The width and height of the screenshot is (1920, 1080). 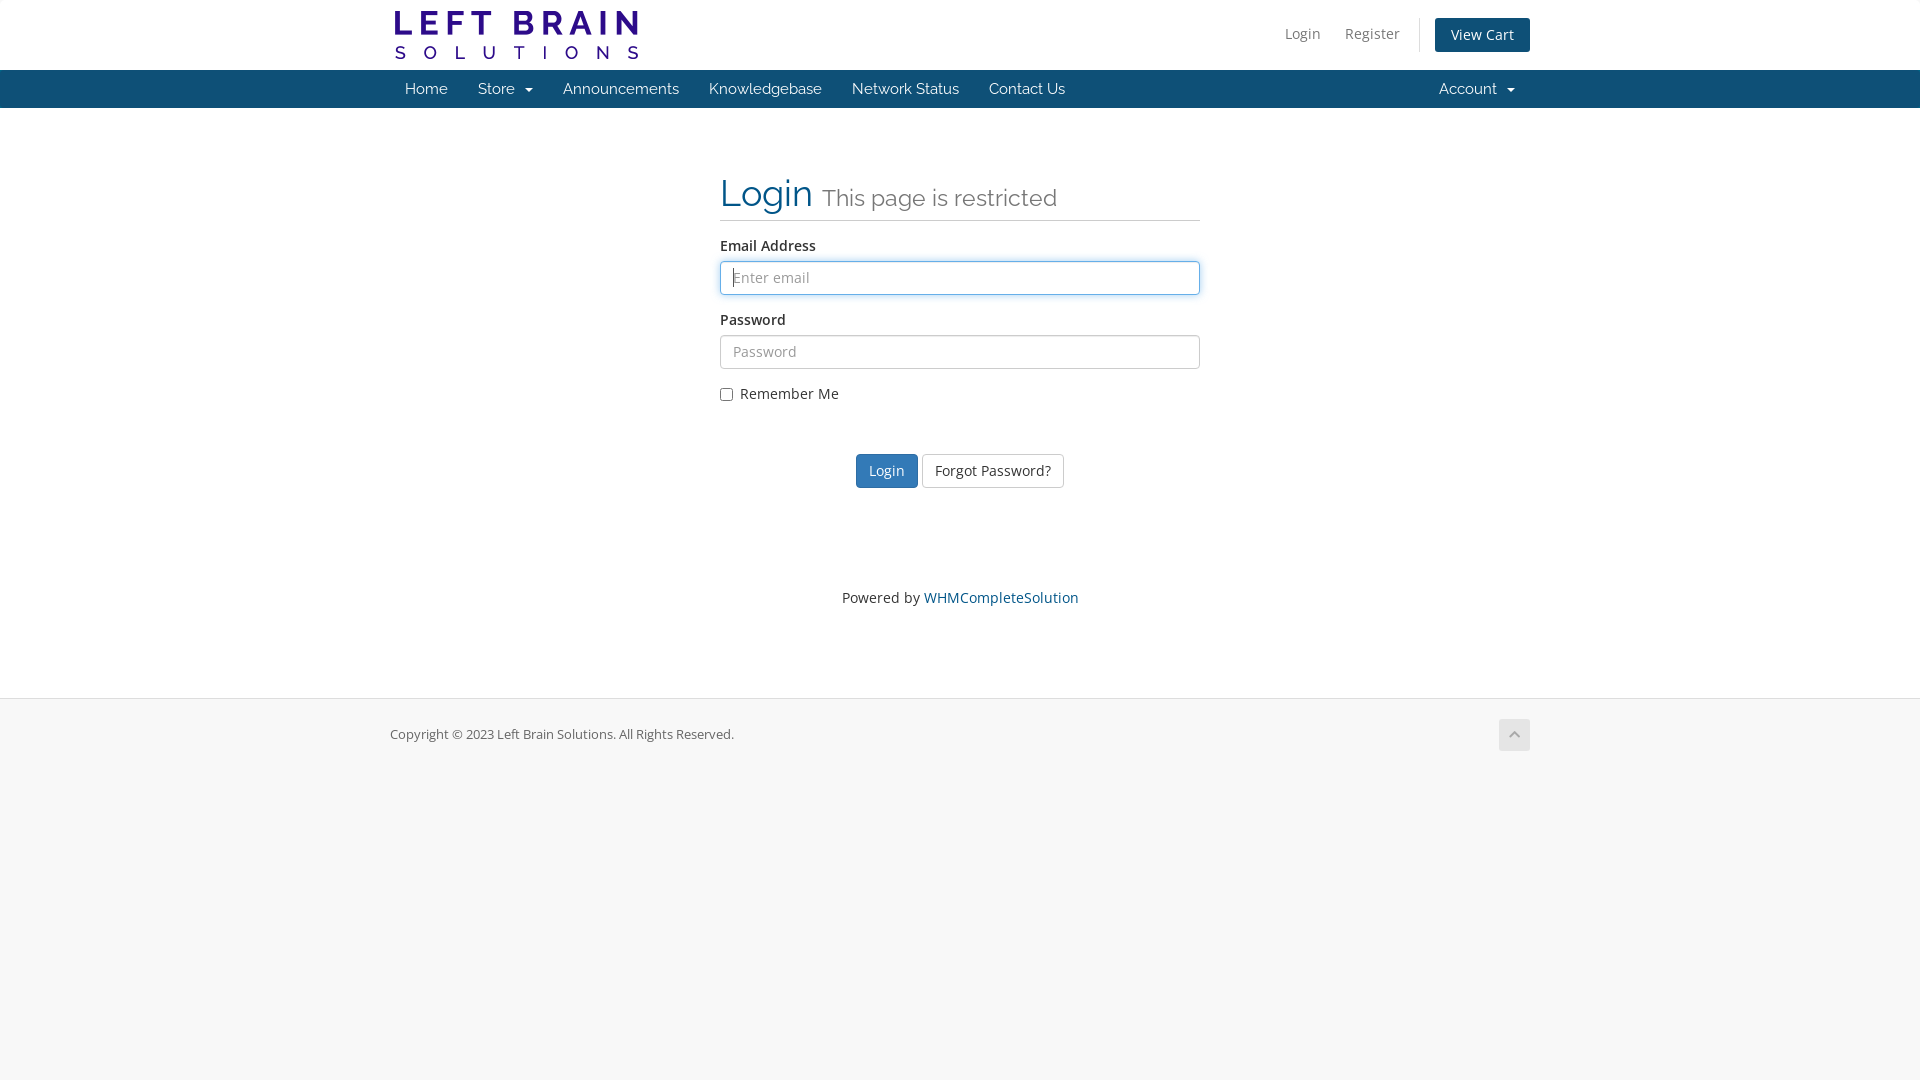 I want to click on Register, so click(x=1372, y=34).